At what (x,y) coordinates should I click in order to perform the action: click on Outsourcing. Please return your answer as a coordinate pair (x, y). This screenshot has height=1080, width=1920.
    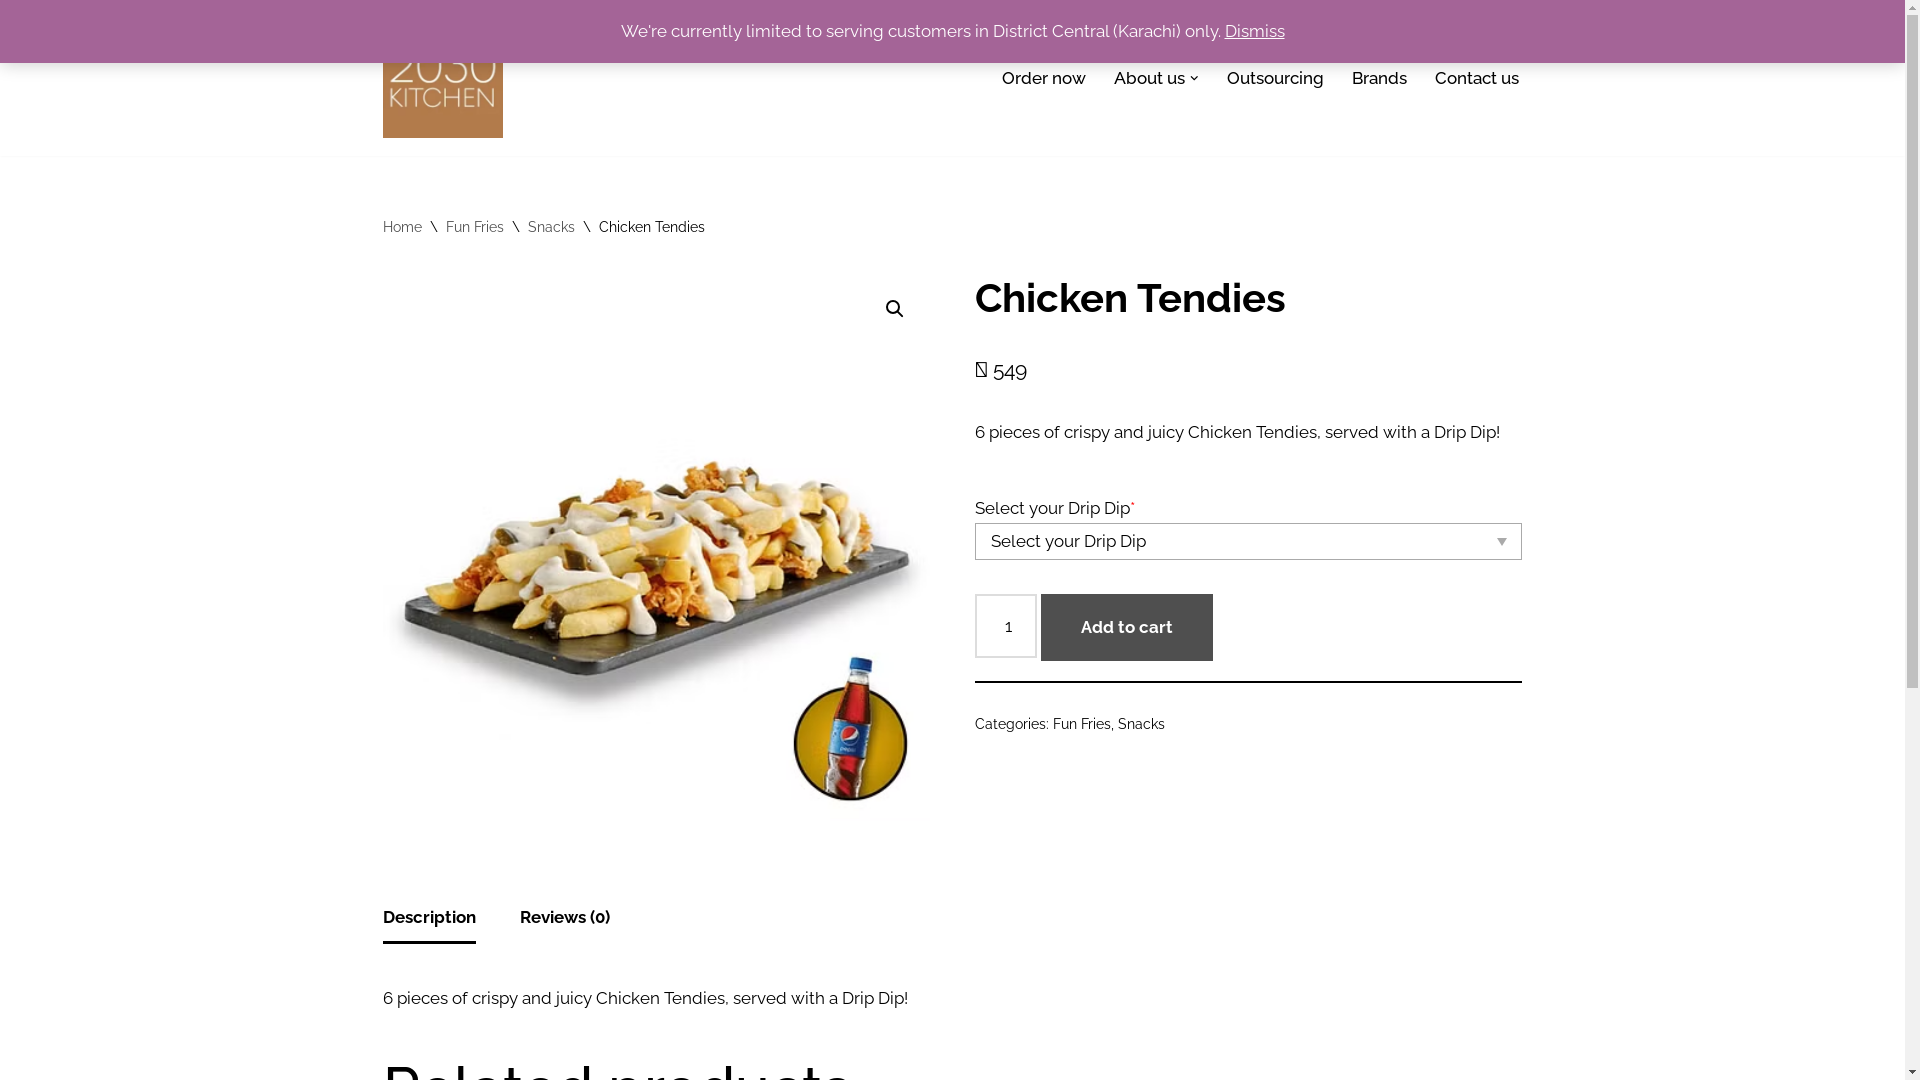
    Looking at the image, I should click on (1274, 78).